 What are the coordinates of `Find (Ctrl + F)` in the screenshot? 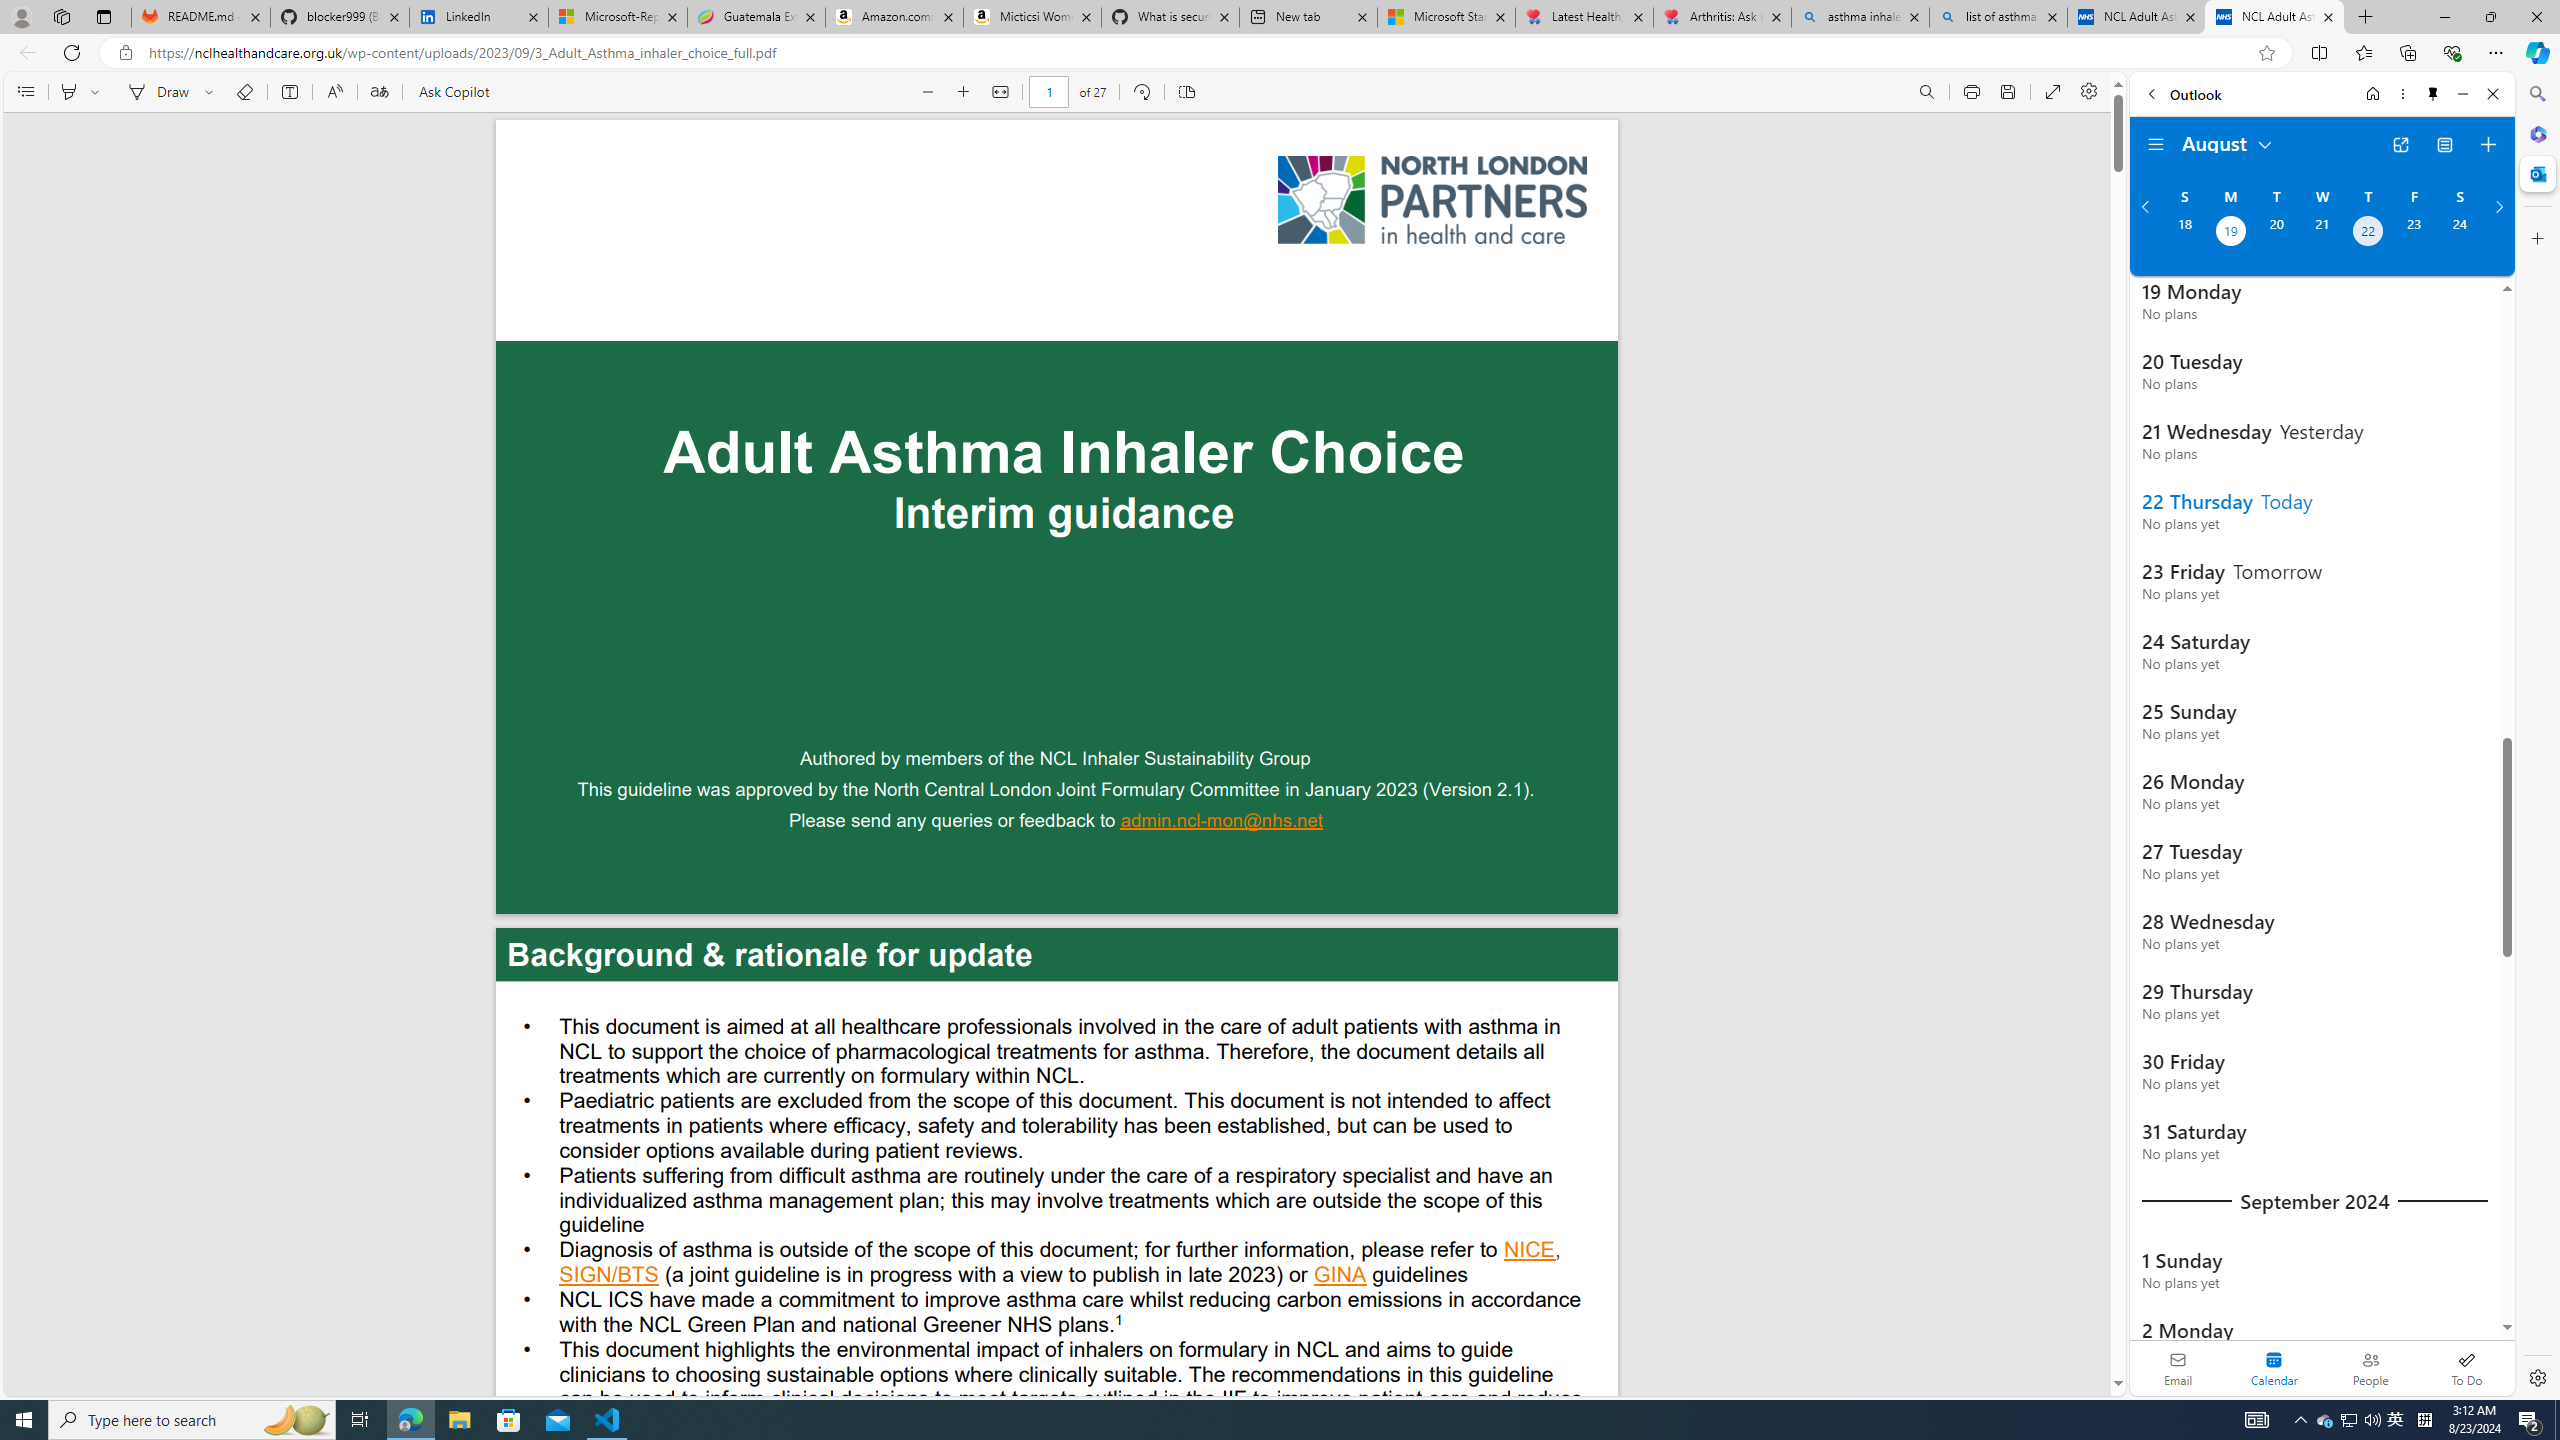 It's located at (1927, 92).